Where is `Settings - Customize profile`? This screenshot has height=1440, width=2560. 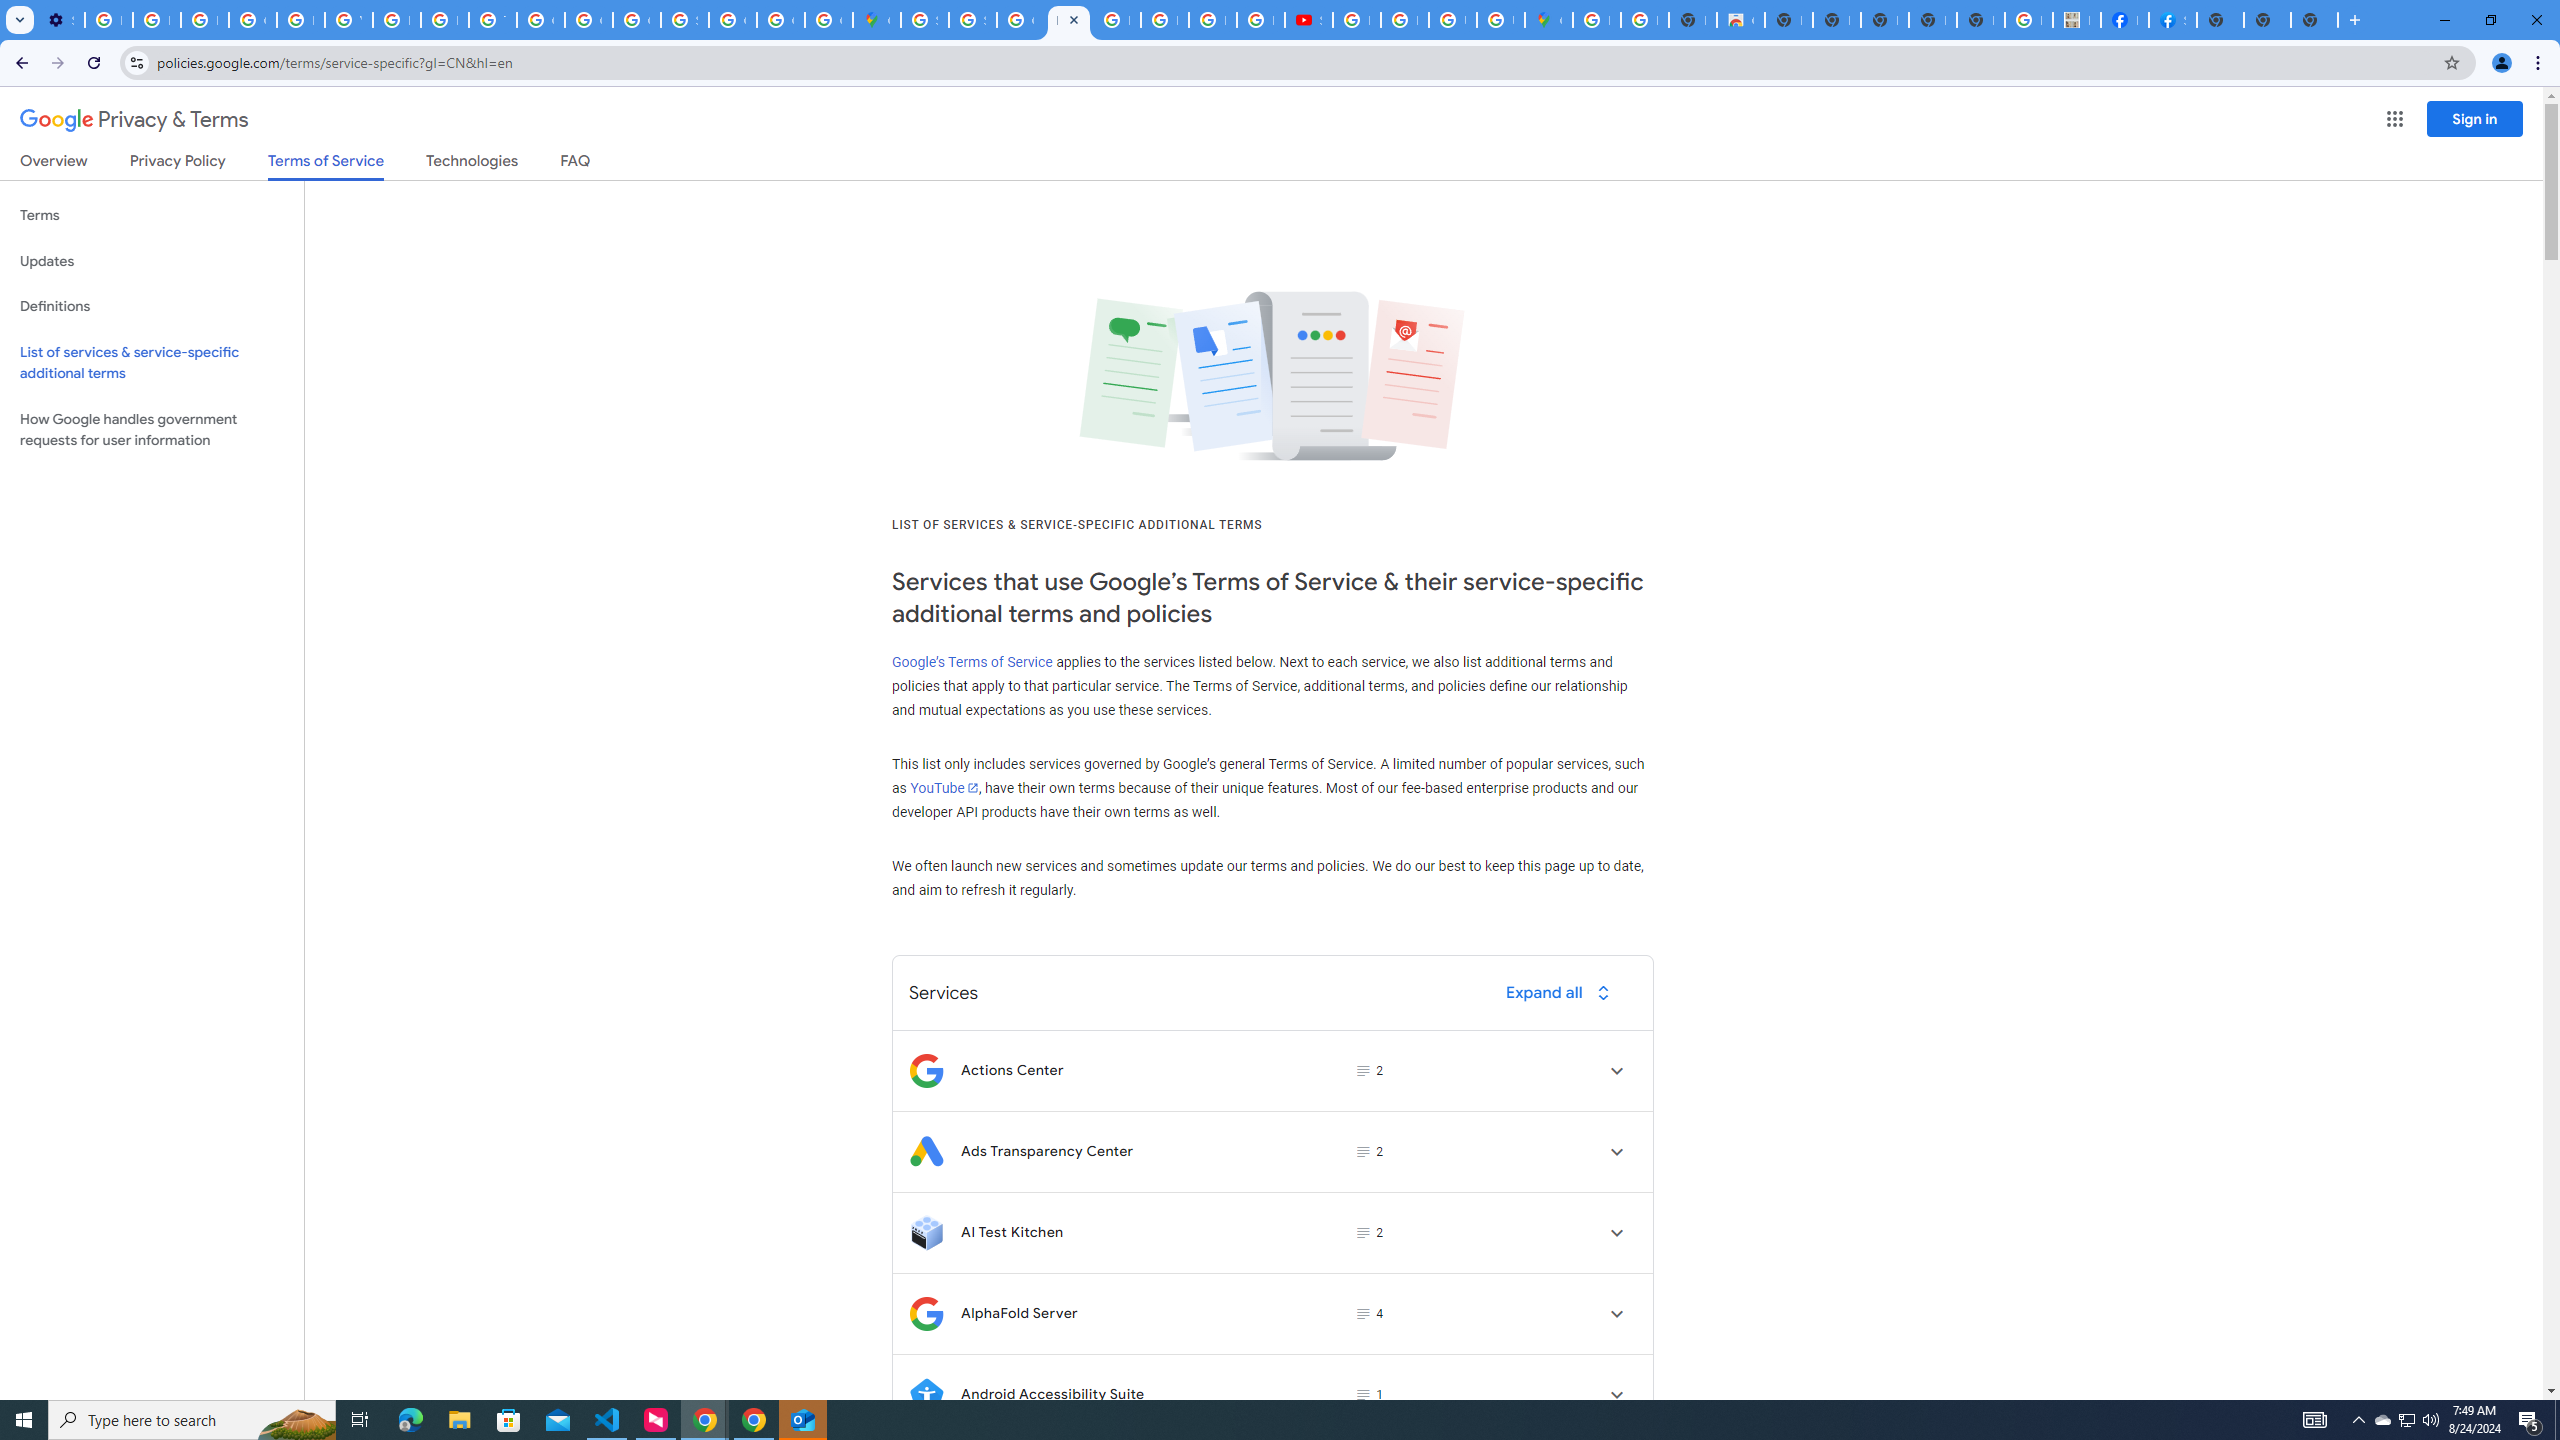 Settings - Customize profile is located at coordinates (61, 20).